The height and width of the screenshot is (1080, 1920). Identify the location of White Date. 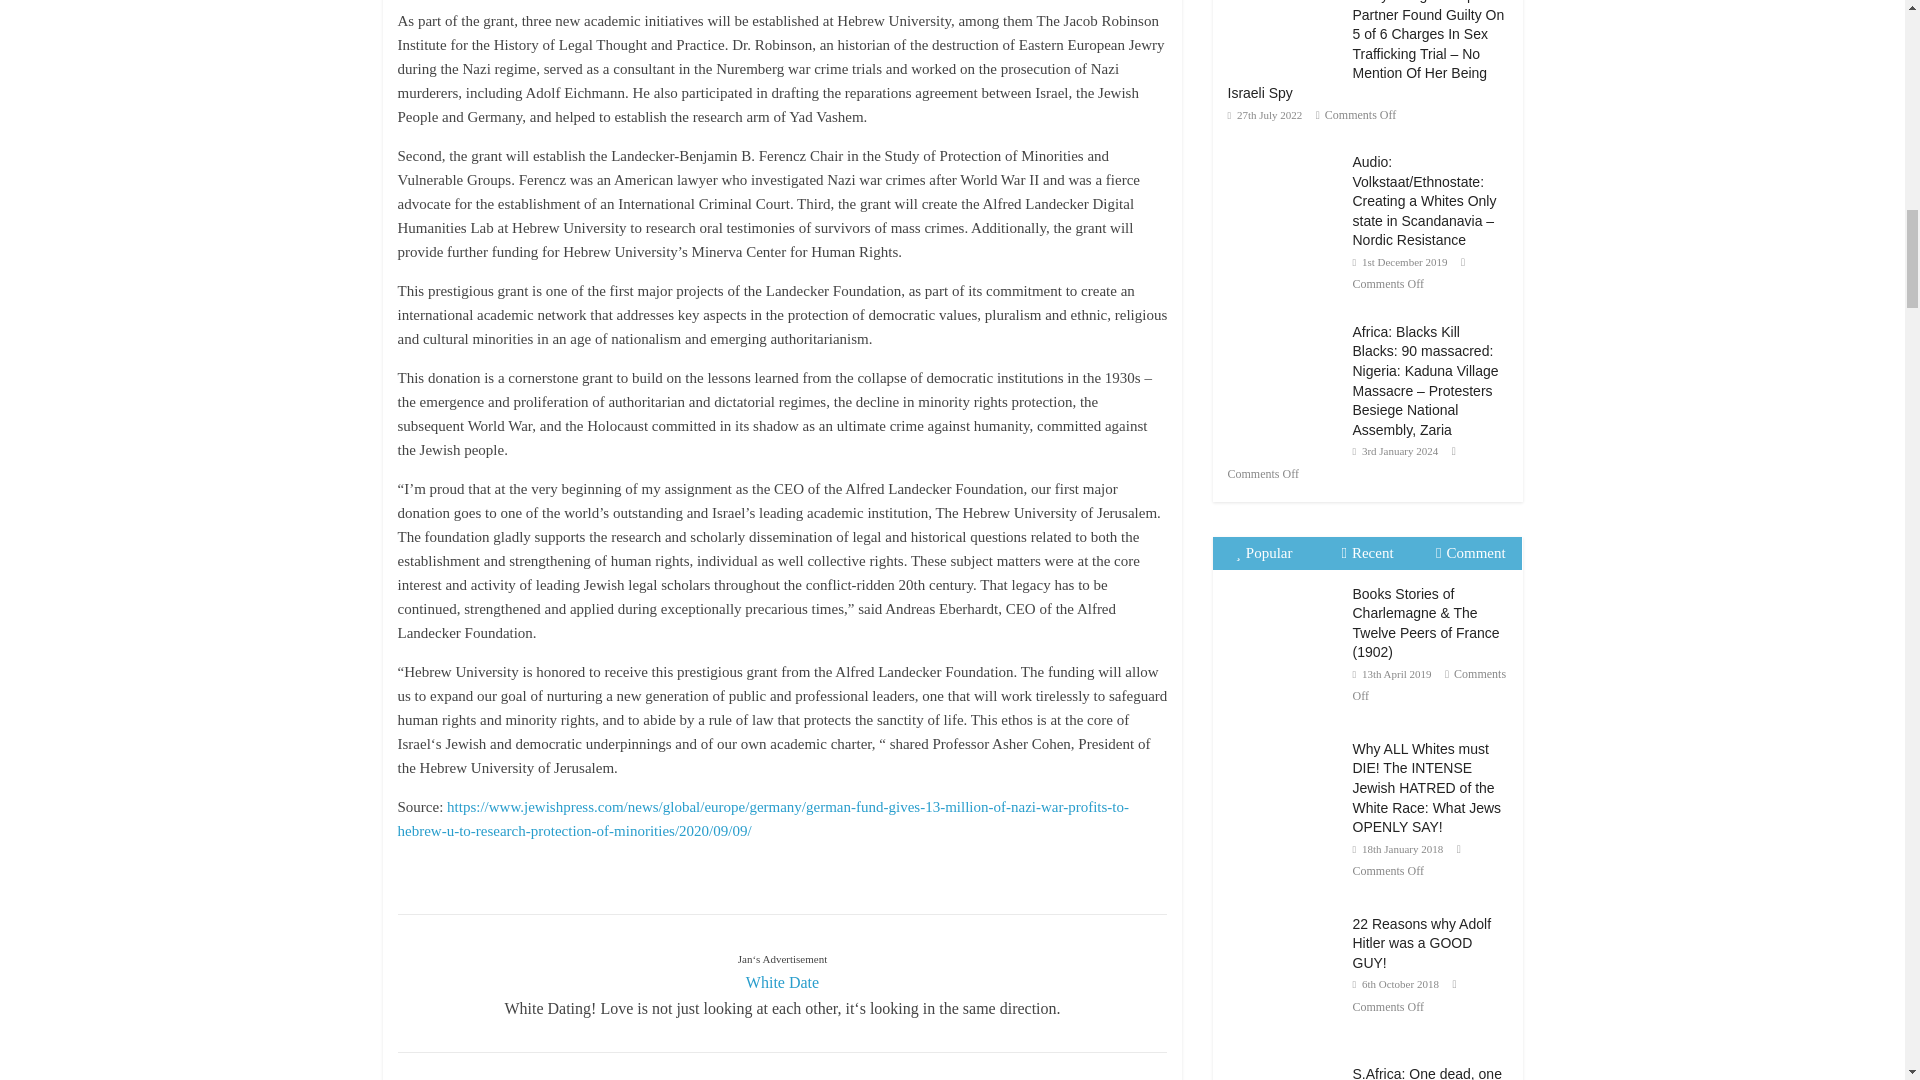
(782, 982).